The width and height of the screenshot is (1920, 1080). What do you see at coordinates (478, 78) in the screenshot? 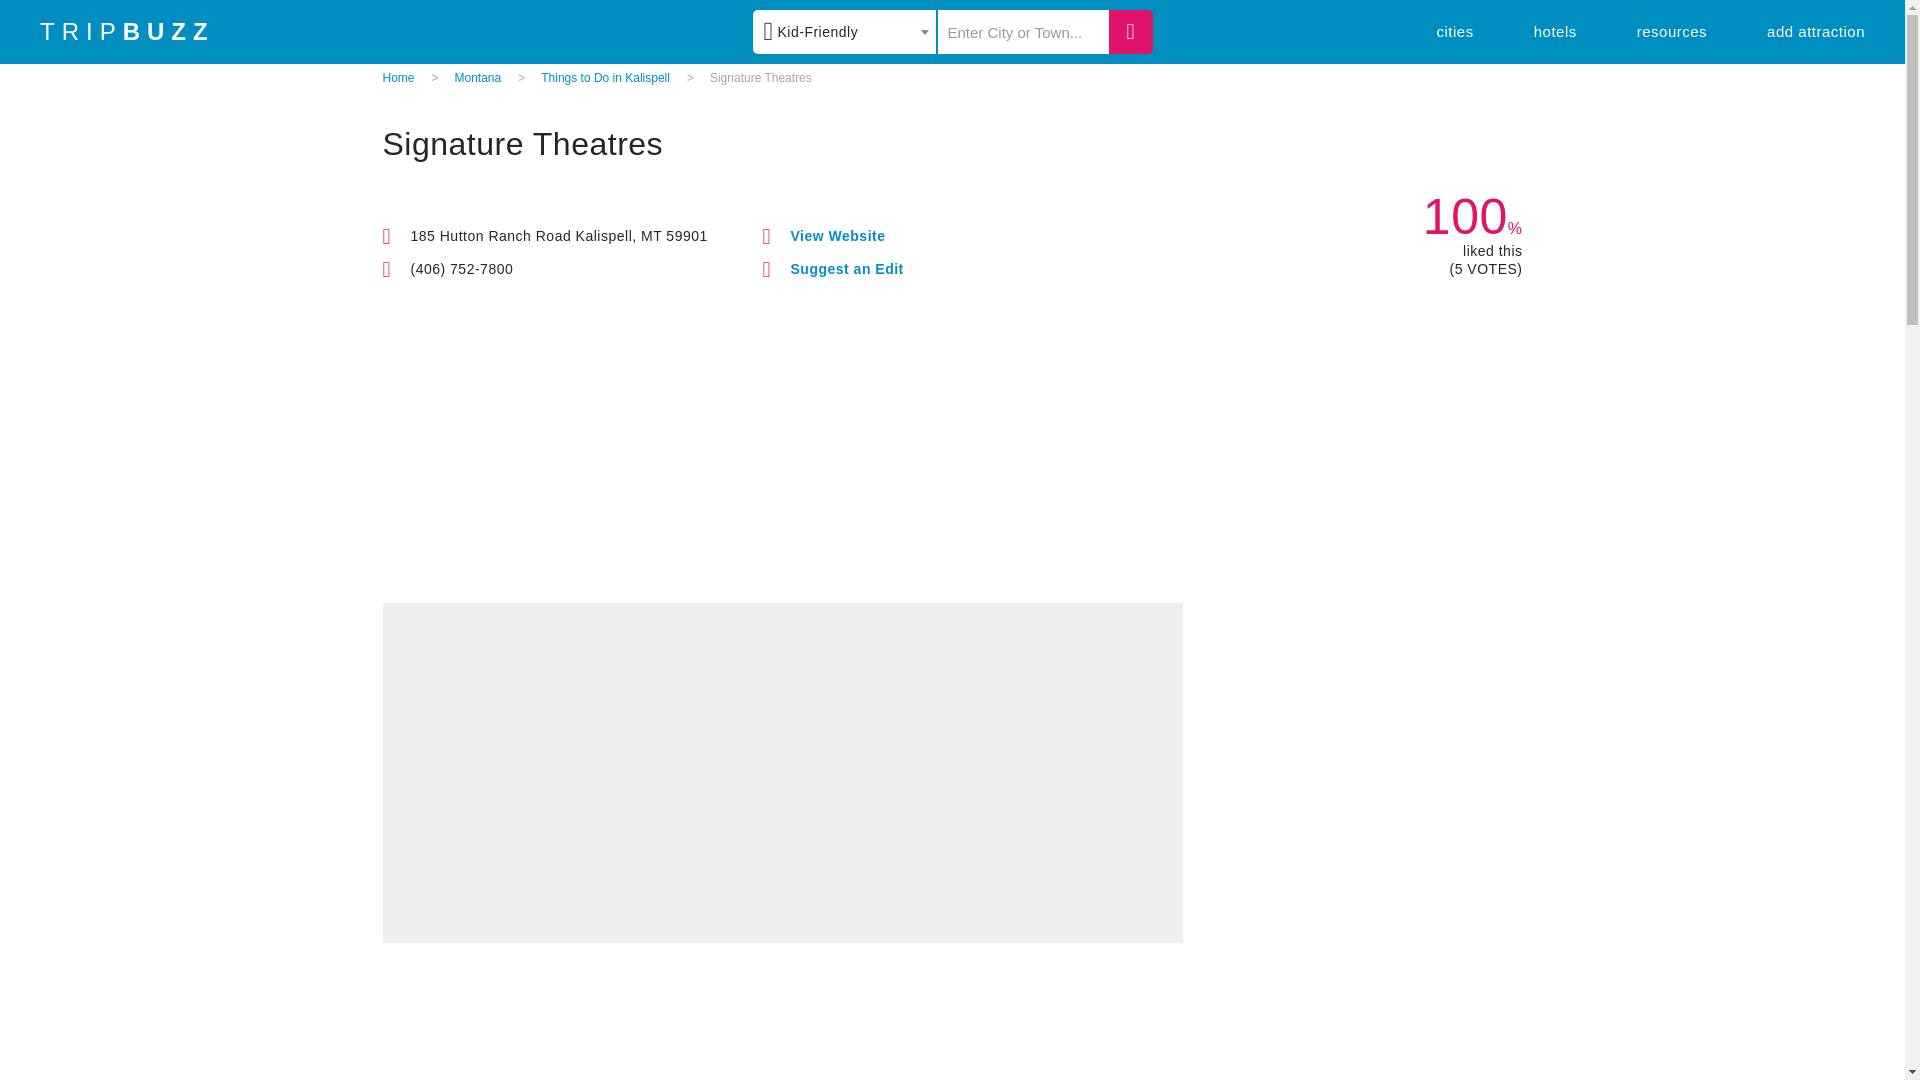
I see `Montana` at bounding box center [478, 78].